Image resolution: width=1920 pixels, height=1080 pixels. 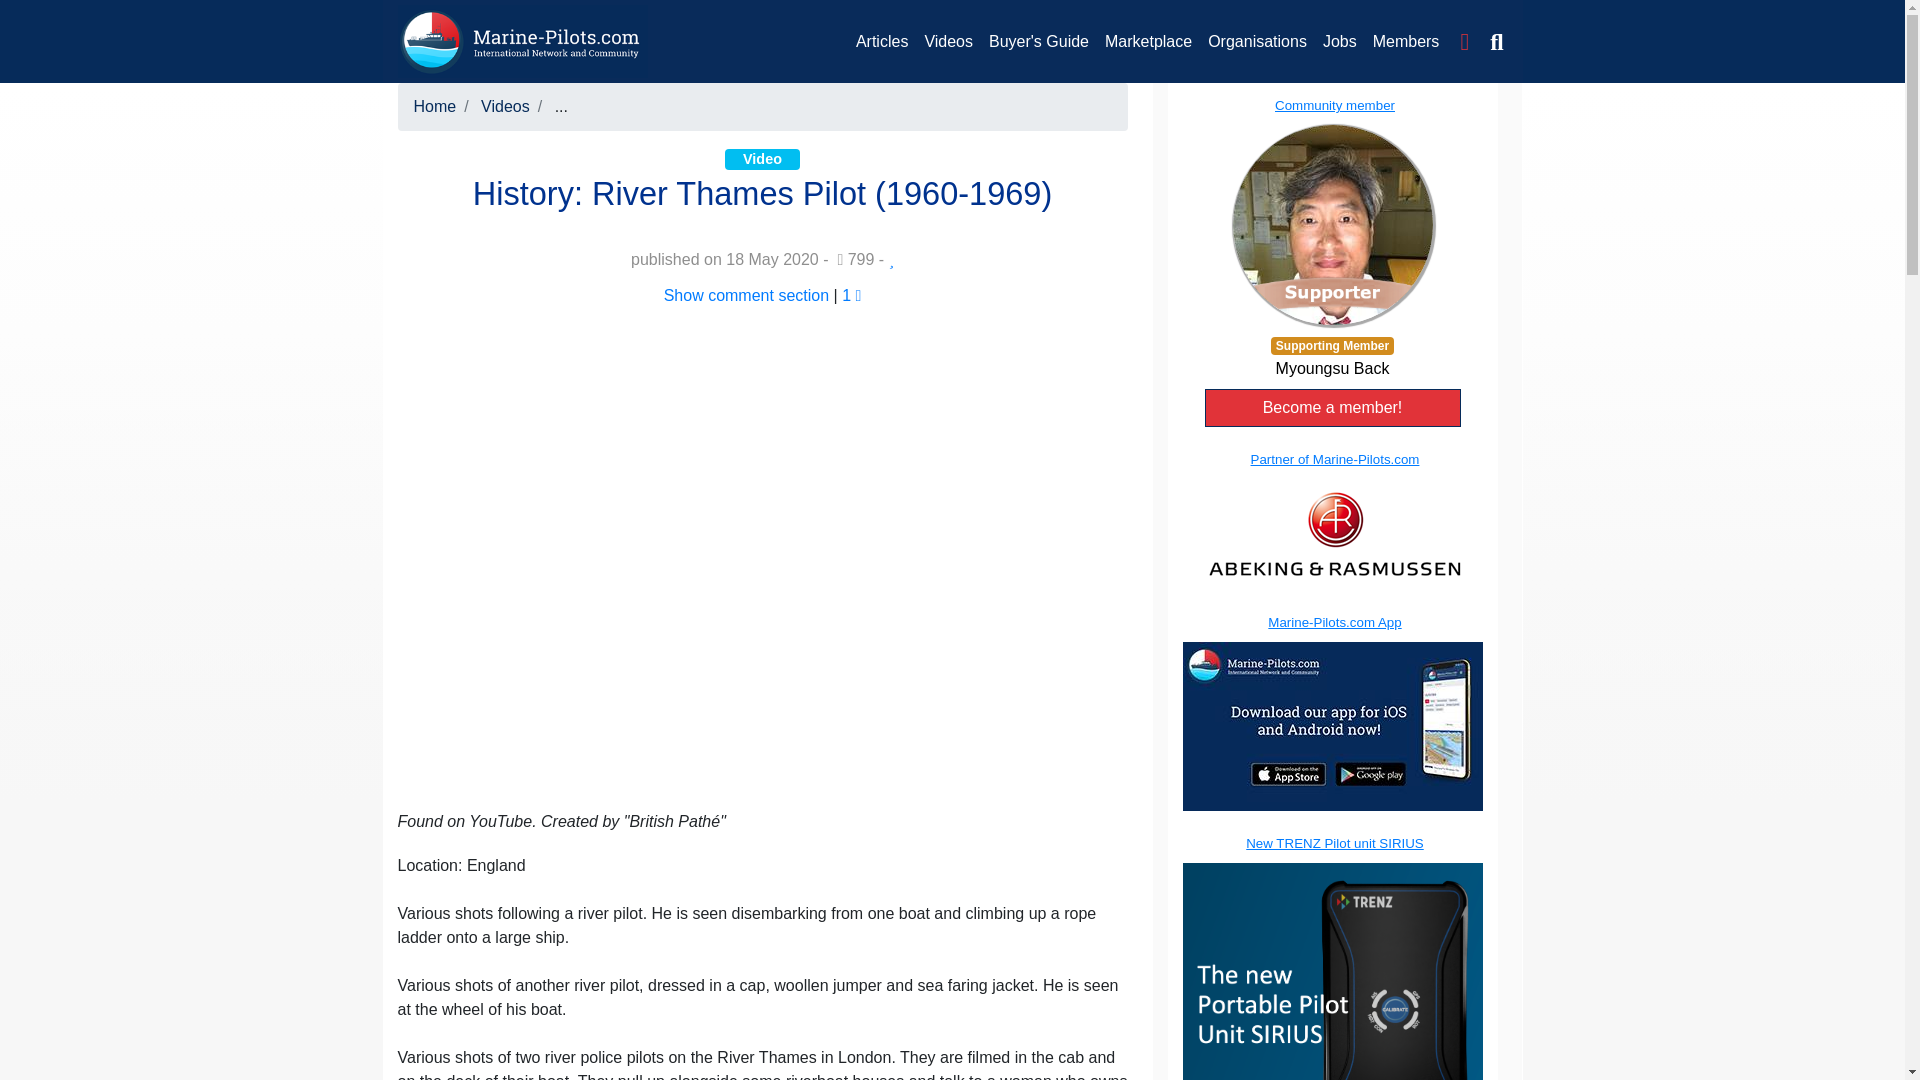 What do you see at coordinates (435, 106) in the screenshot?
I see `Home` at bounding box center [435, 106].